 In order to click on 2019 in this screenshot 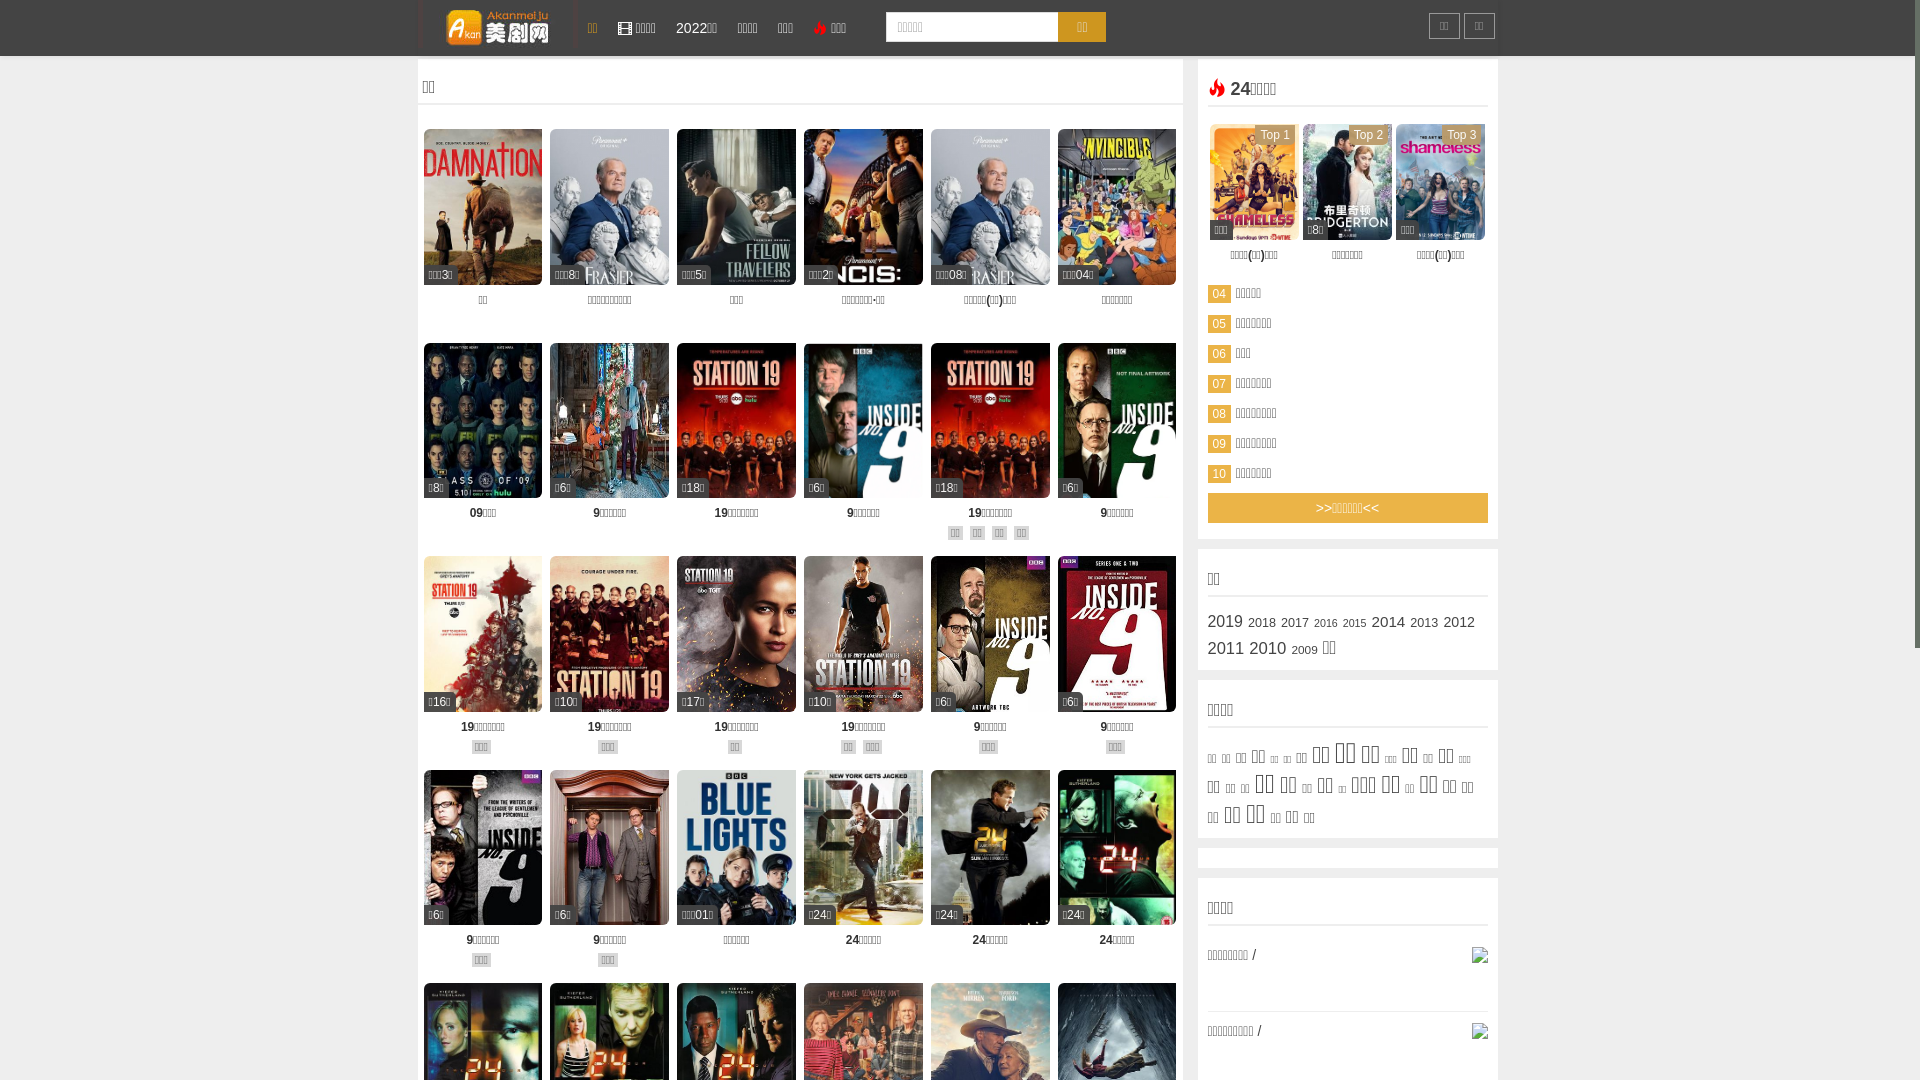, I will do `click(1226, 622)`.